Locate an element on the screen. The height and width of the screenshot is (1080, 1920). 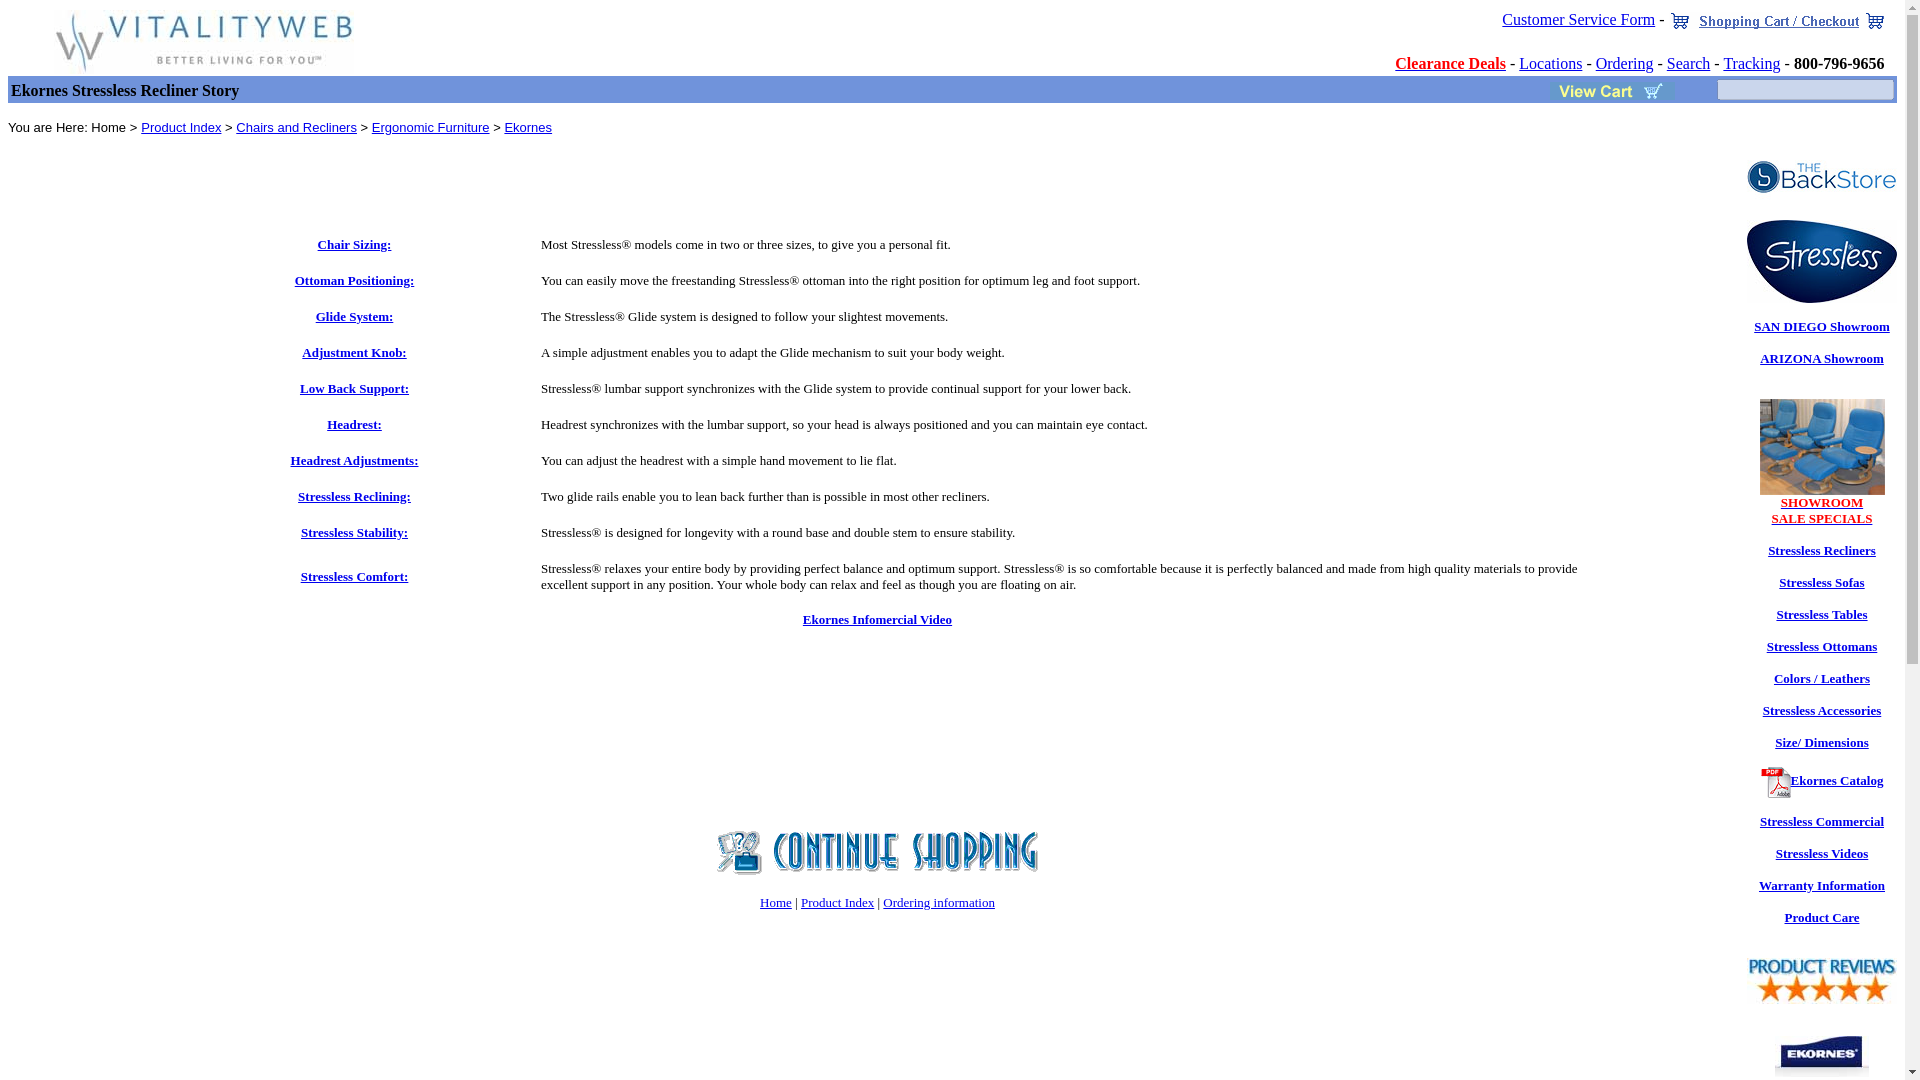
Stressless Recliners is located at coordinates (1822, 550).